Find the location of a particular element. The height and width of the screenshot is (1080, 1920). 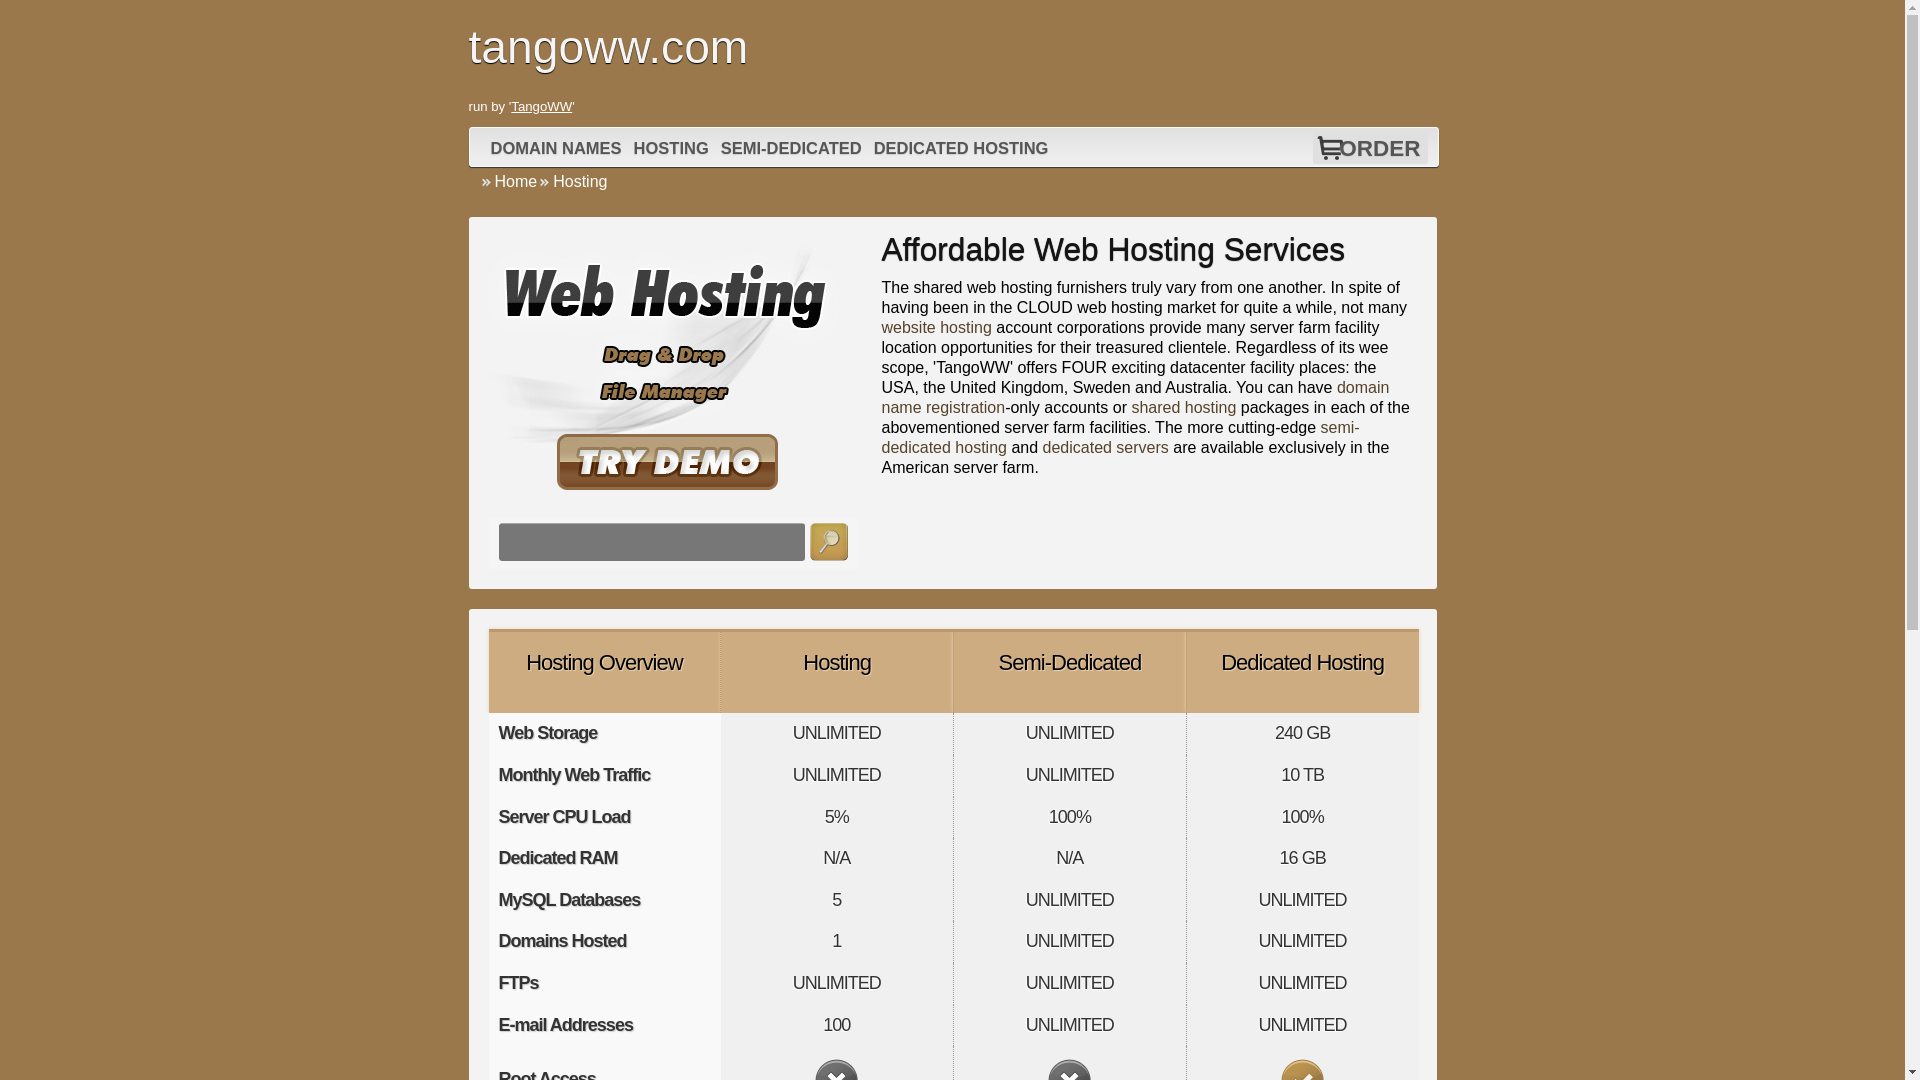

website hosting is located at coordinates (936, 326).